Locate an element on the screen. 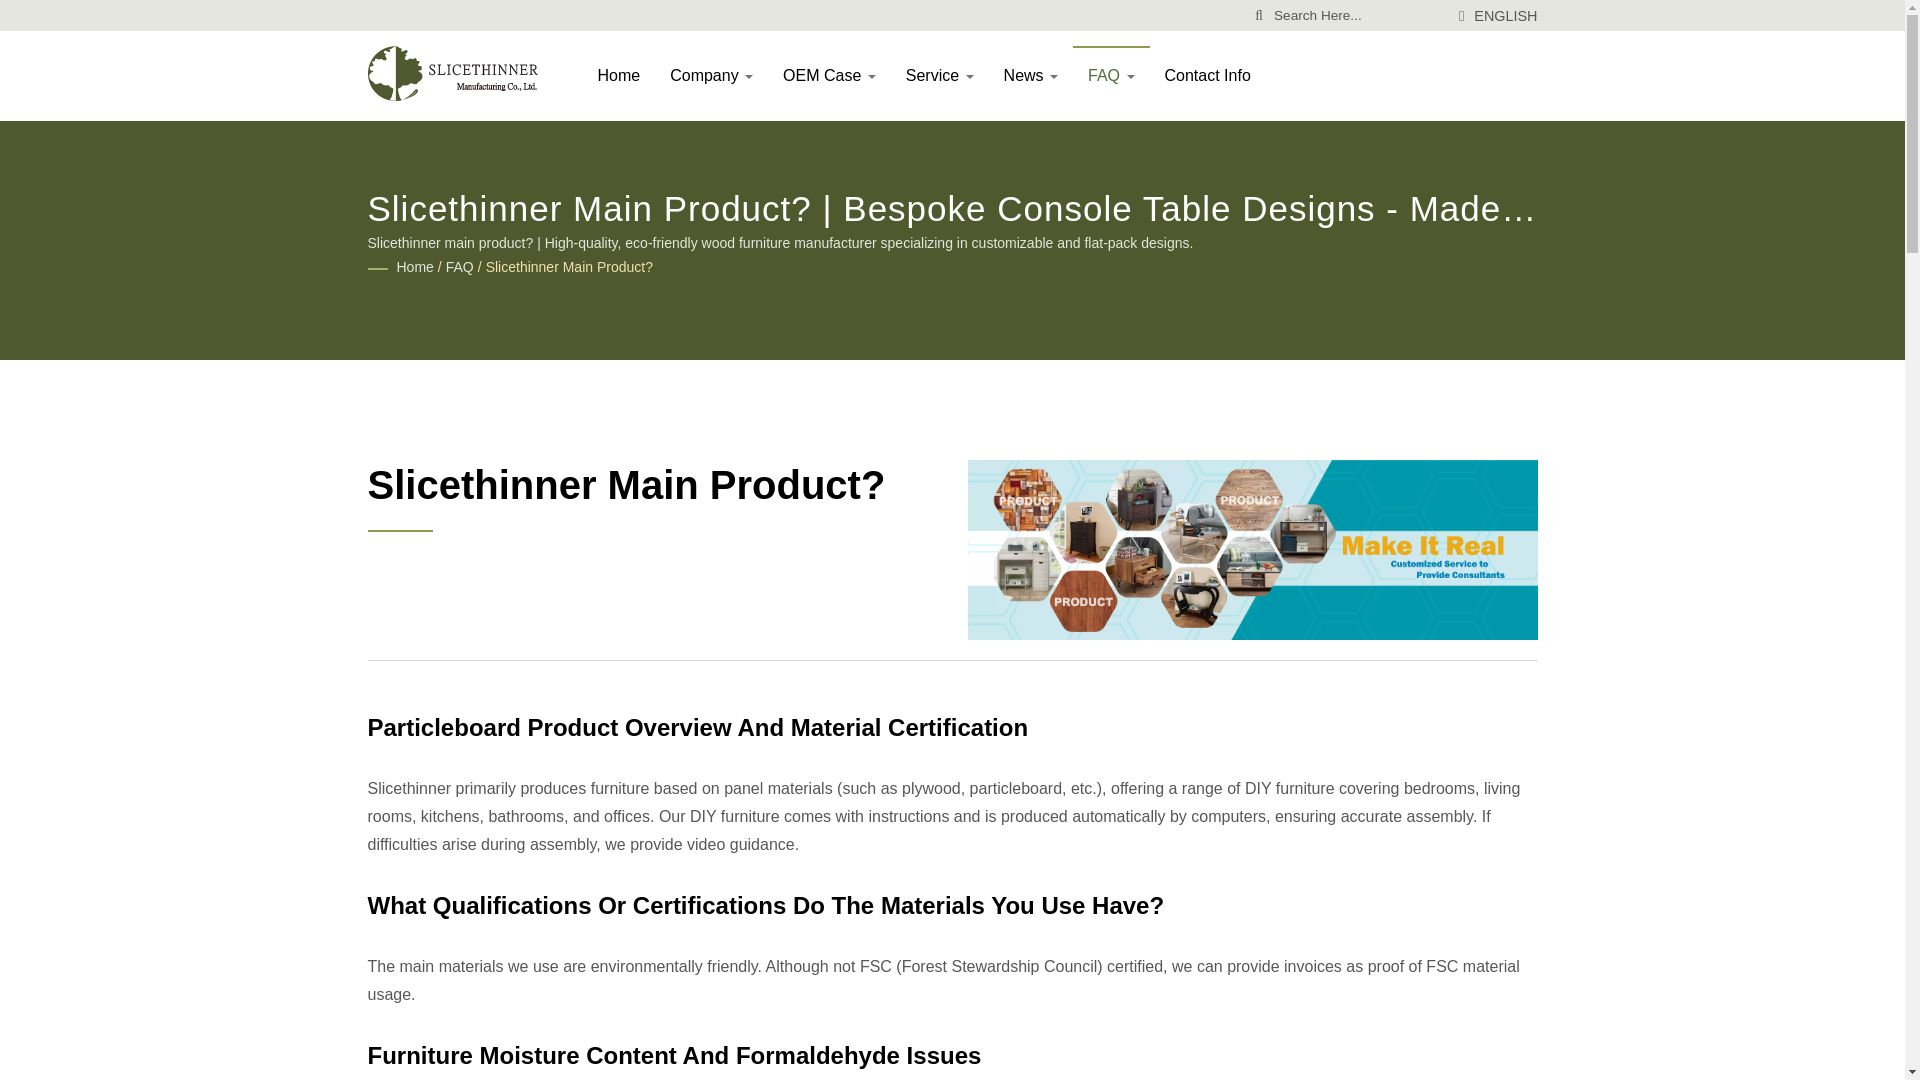  FAQ is located at coordinates (460, 268).